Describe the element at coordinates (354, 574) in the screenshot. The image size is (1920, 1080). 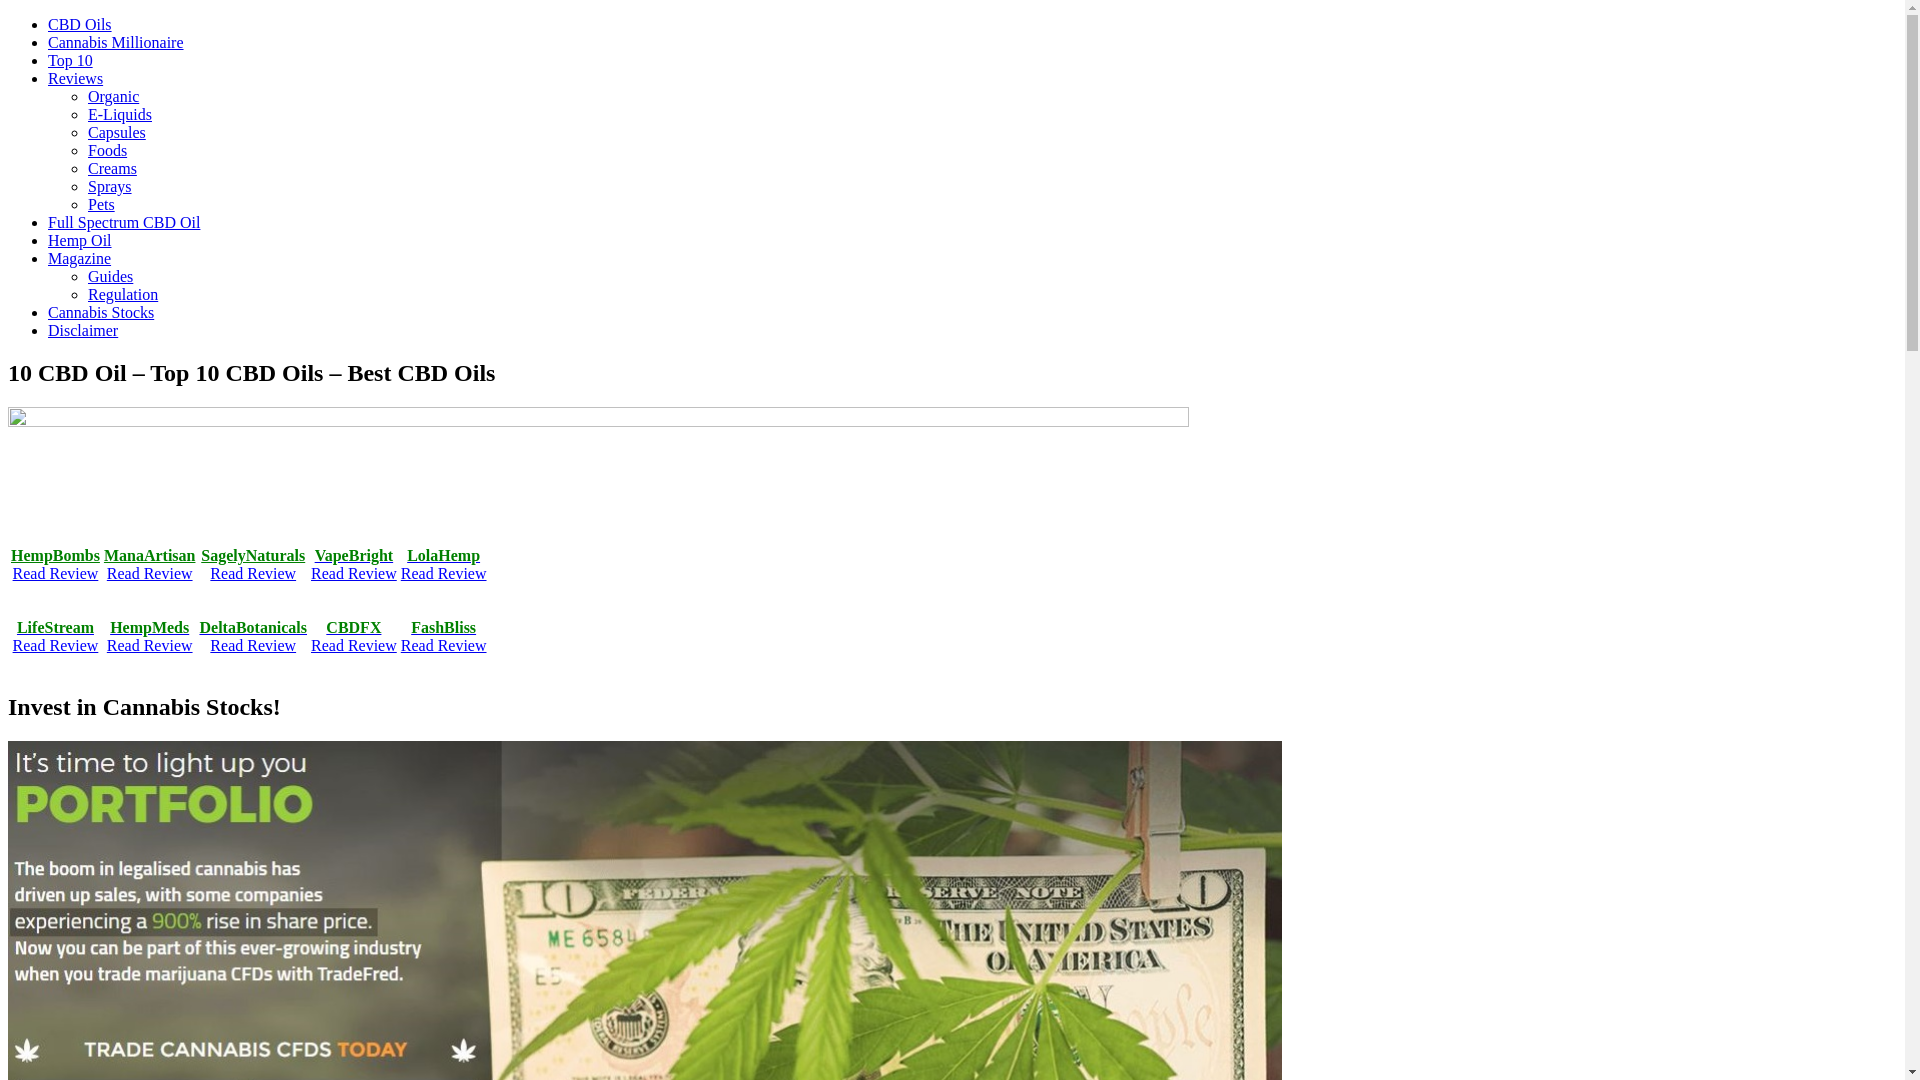
I see `Read Review` at that location.